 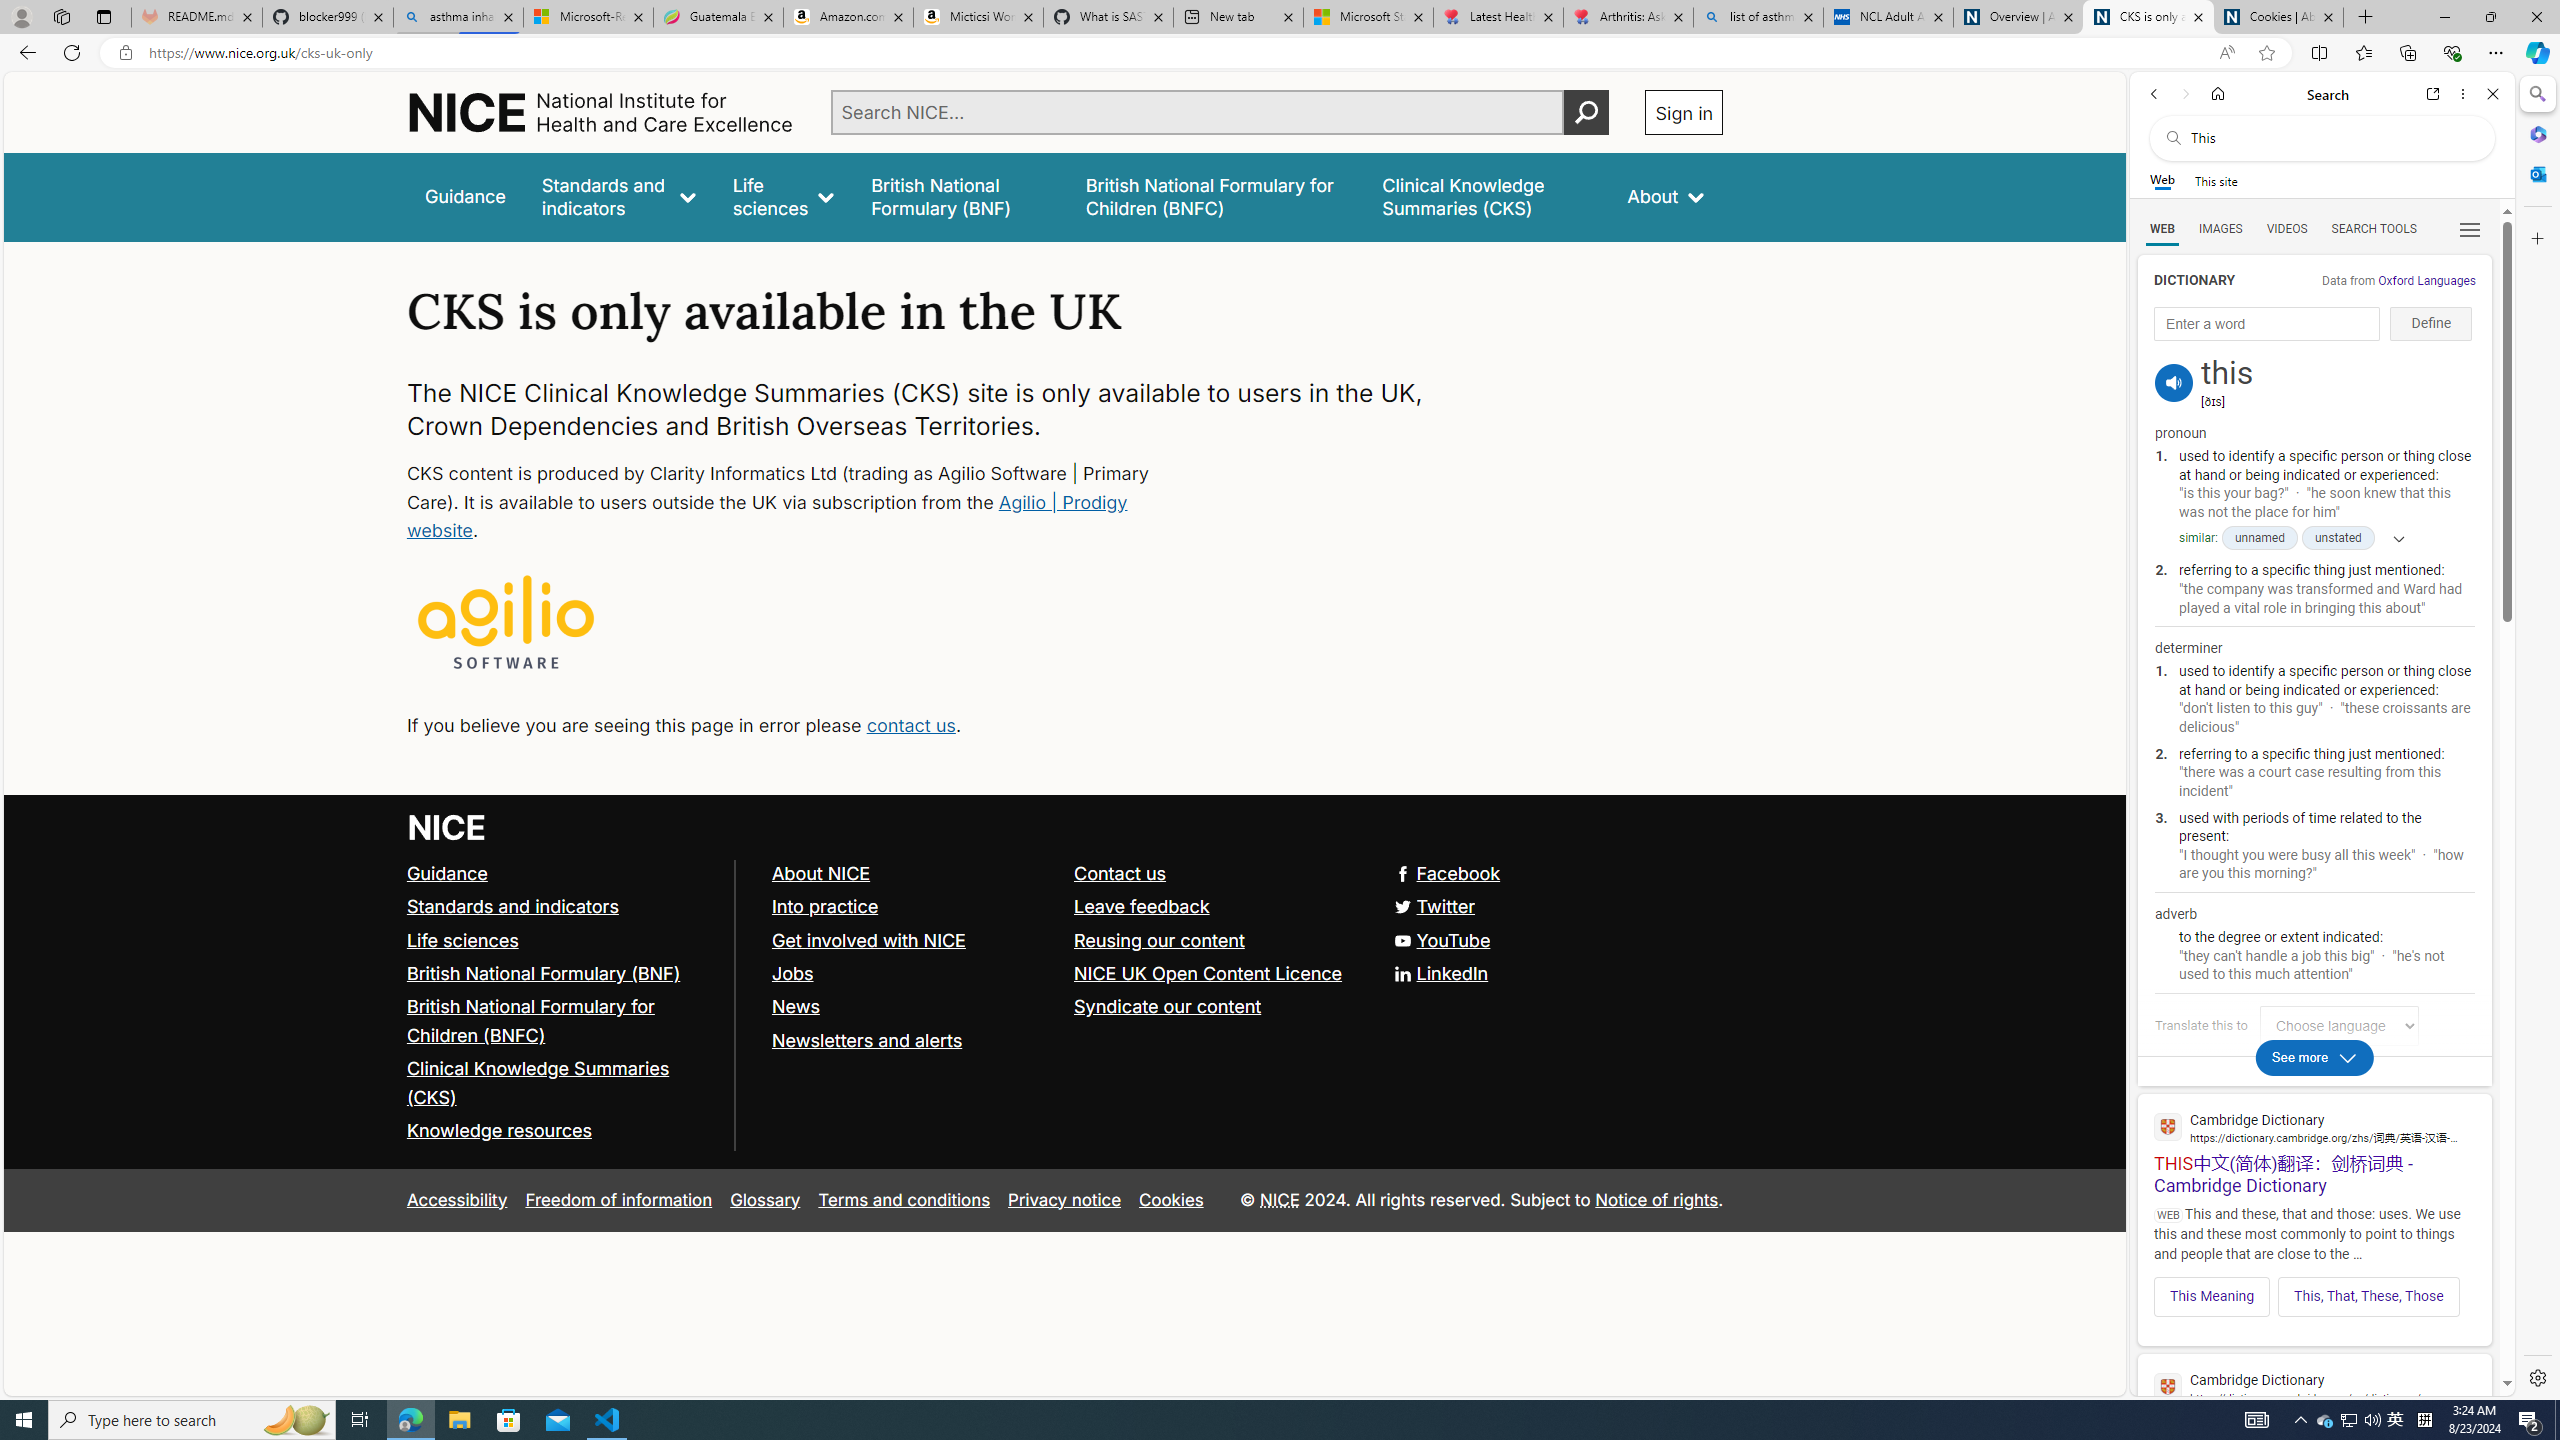 What do you see at coordinates (562, 940) in the screenshot?
I see `Life sciences` at bounding box center [562, 940].